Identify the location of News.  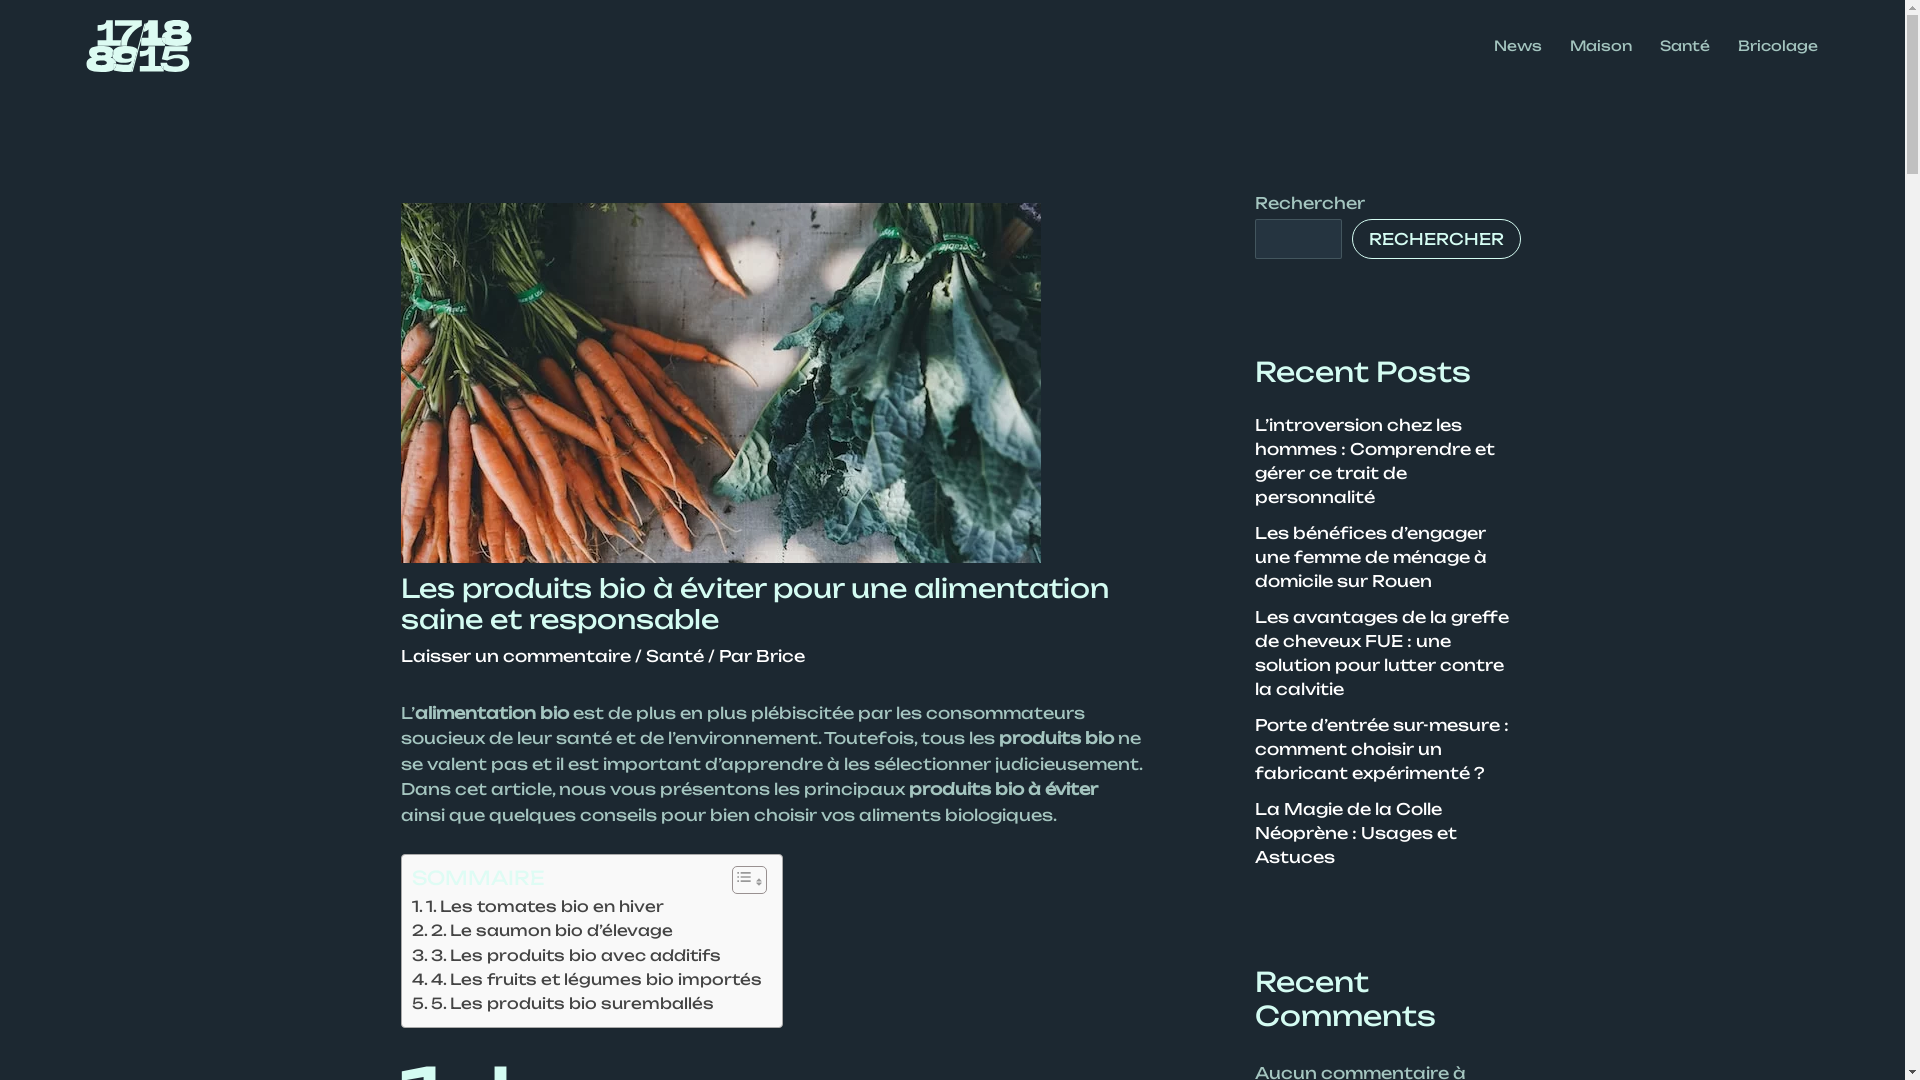
(1518, 46).